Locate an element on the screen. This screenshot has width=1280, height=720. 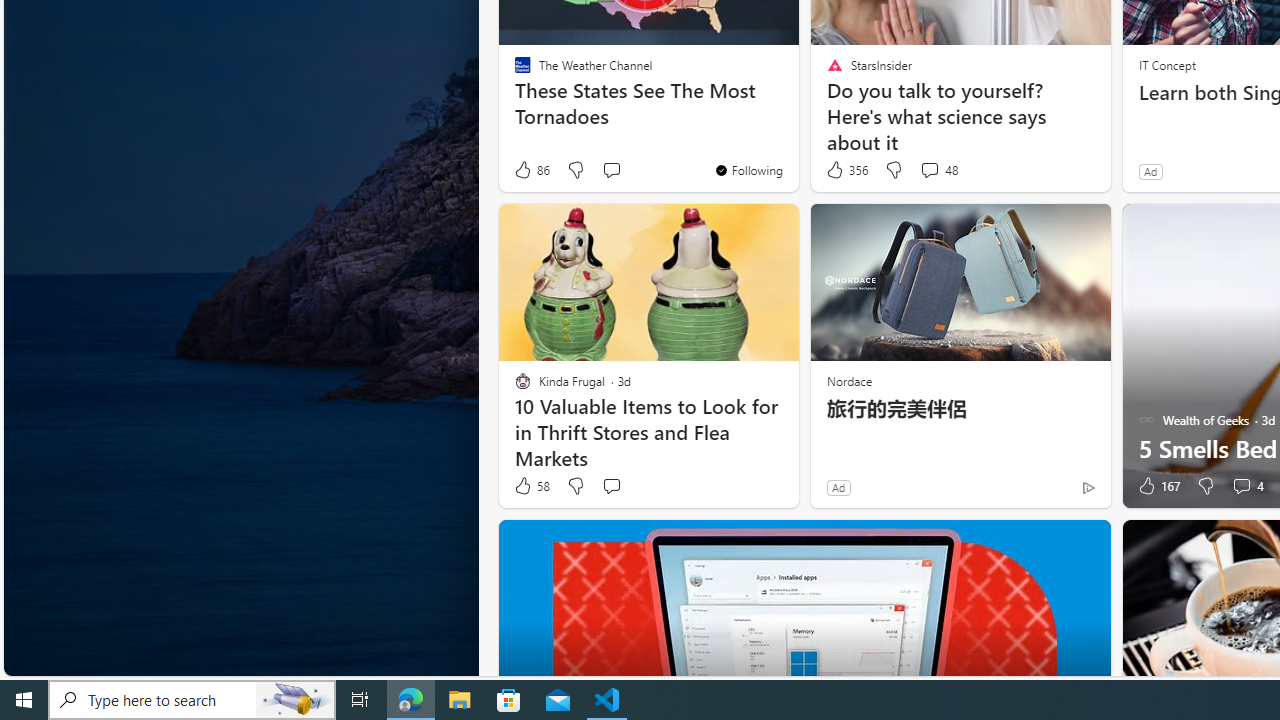
View comments 48 Comment is located at coordinates (938, 170).